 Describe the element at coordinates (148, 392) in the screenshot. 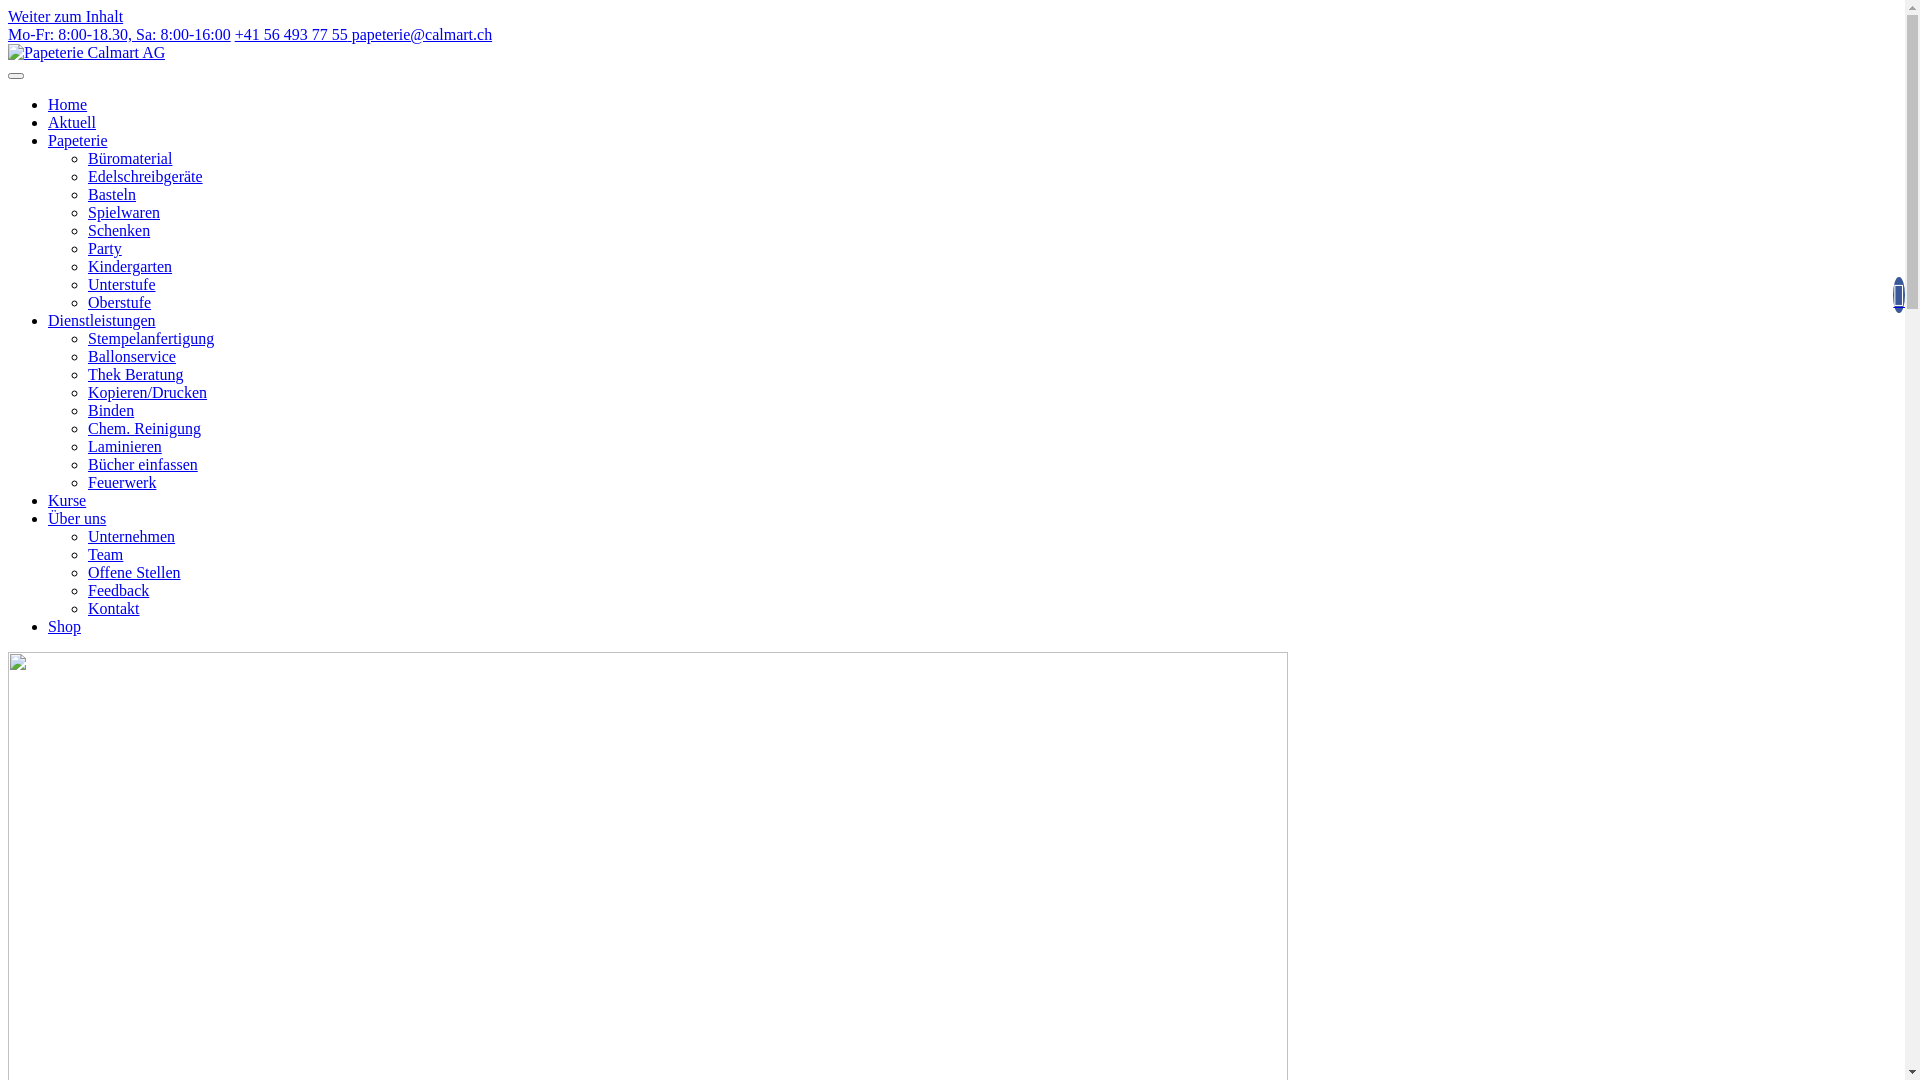

I see `Kopieren/Drucken` at that location.